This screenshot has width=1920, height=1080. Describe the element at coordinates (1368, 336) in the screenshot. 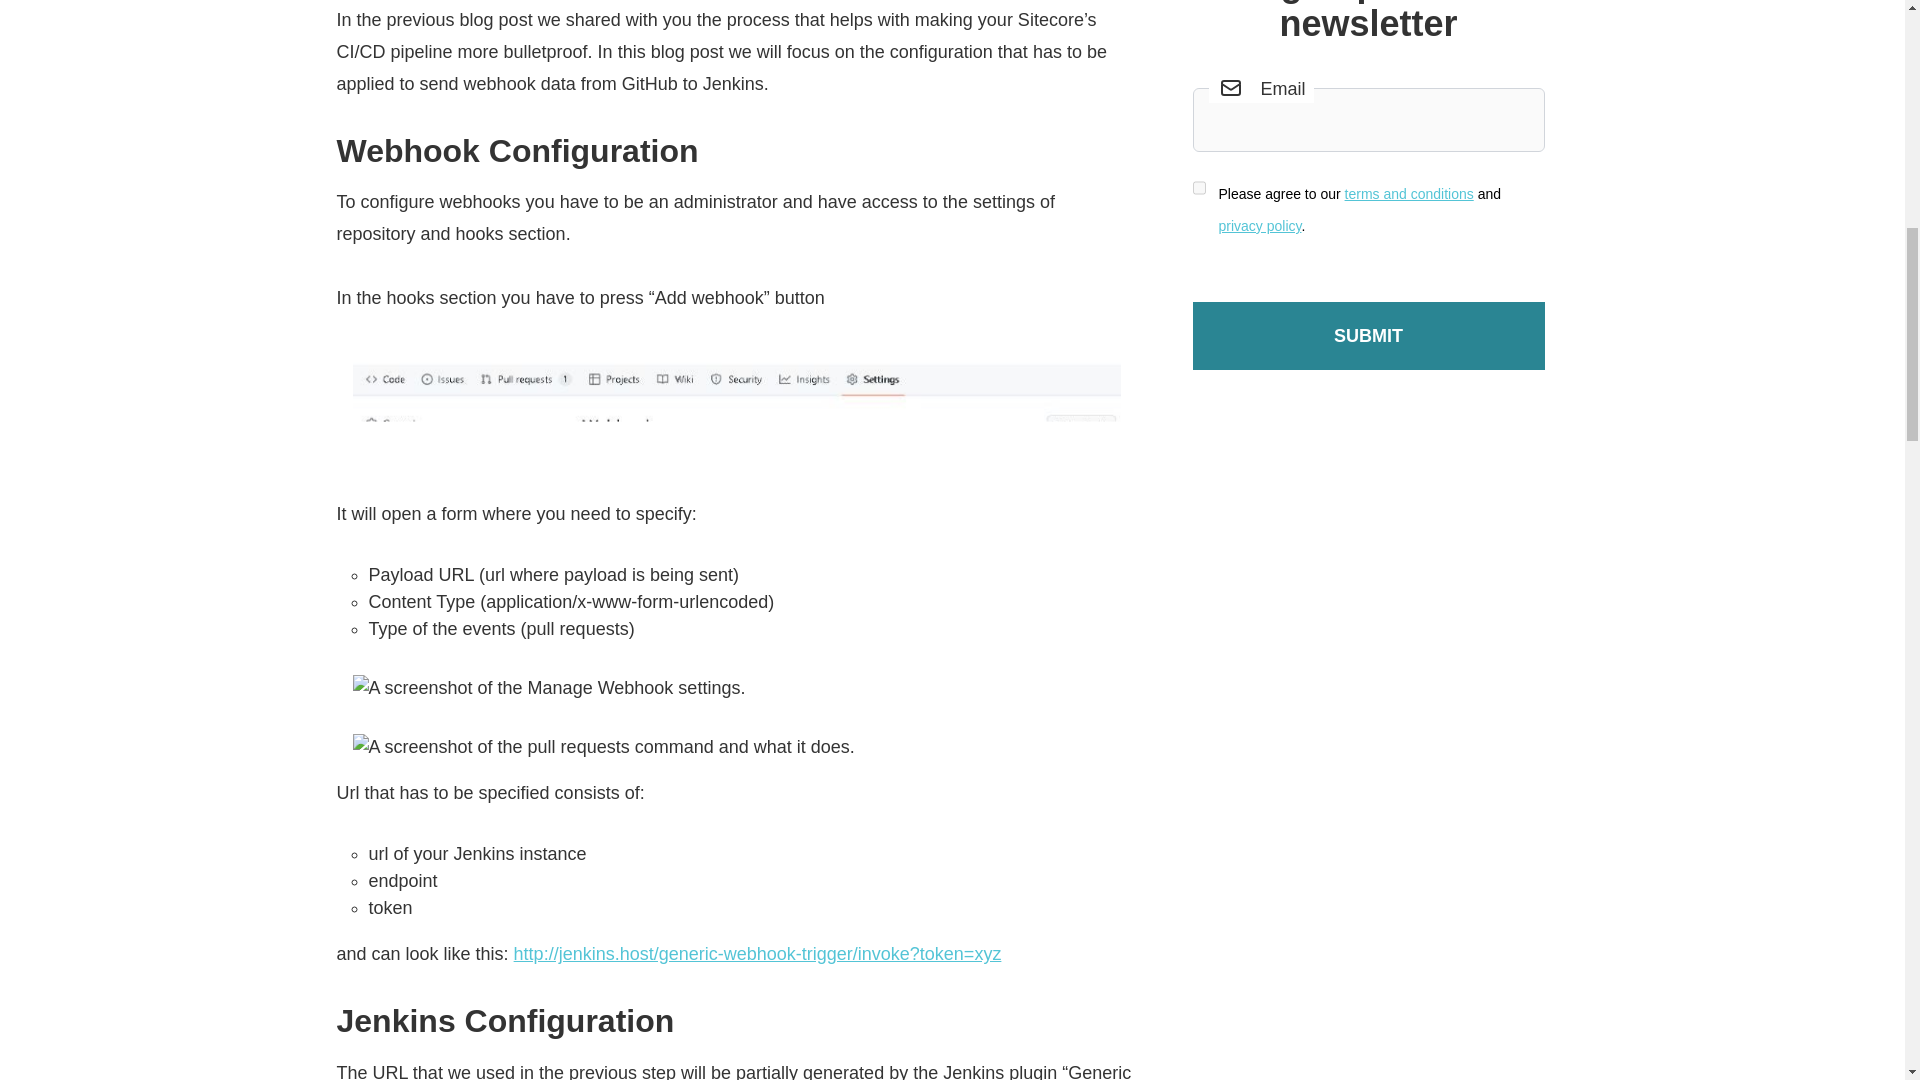

I see `SUBMIT` at that location.